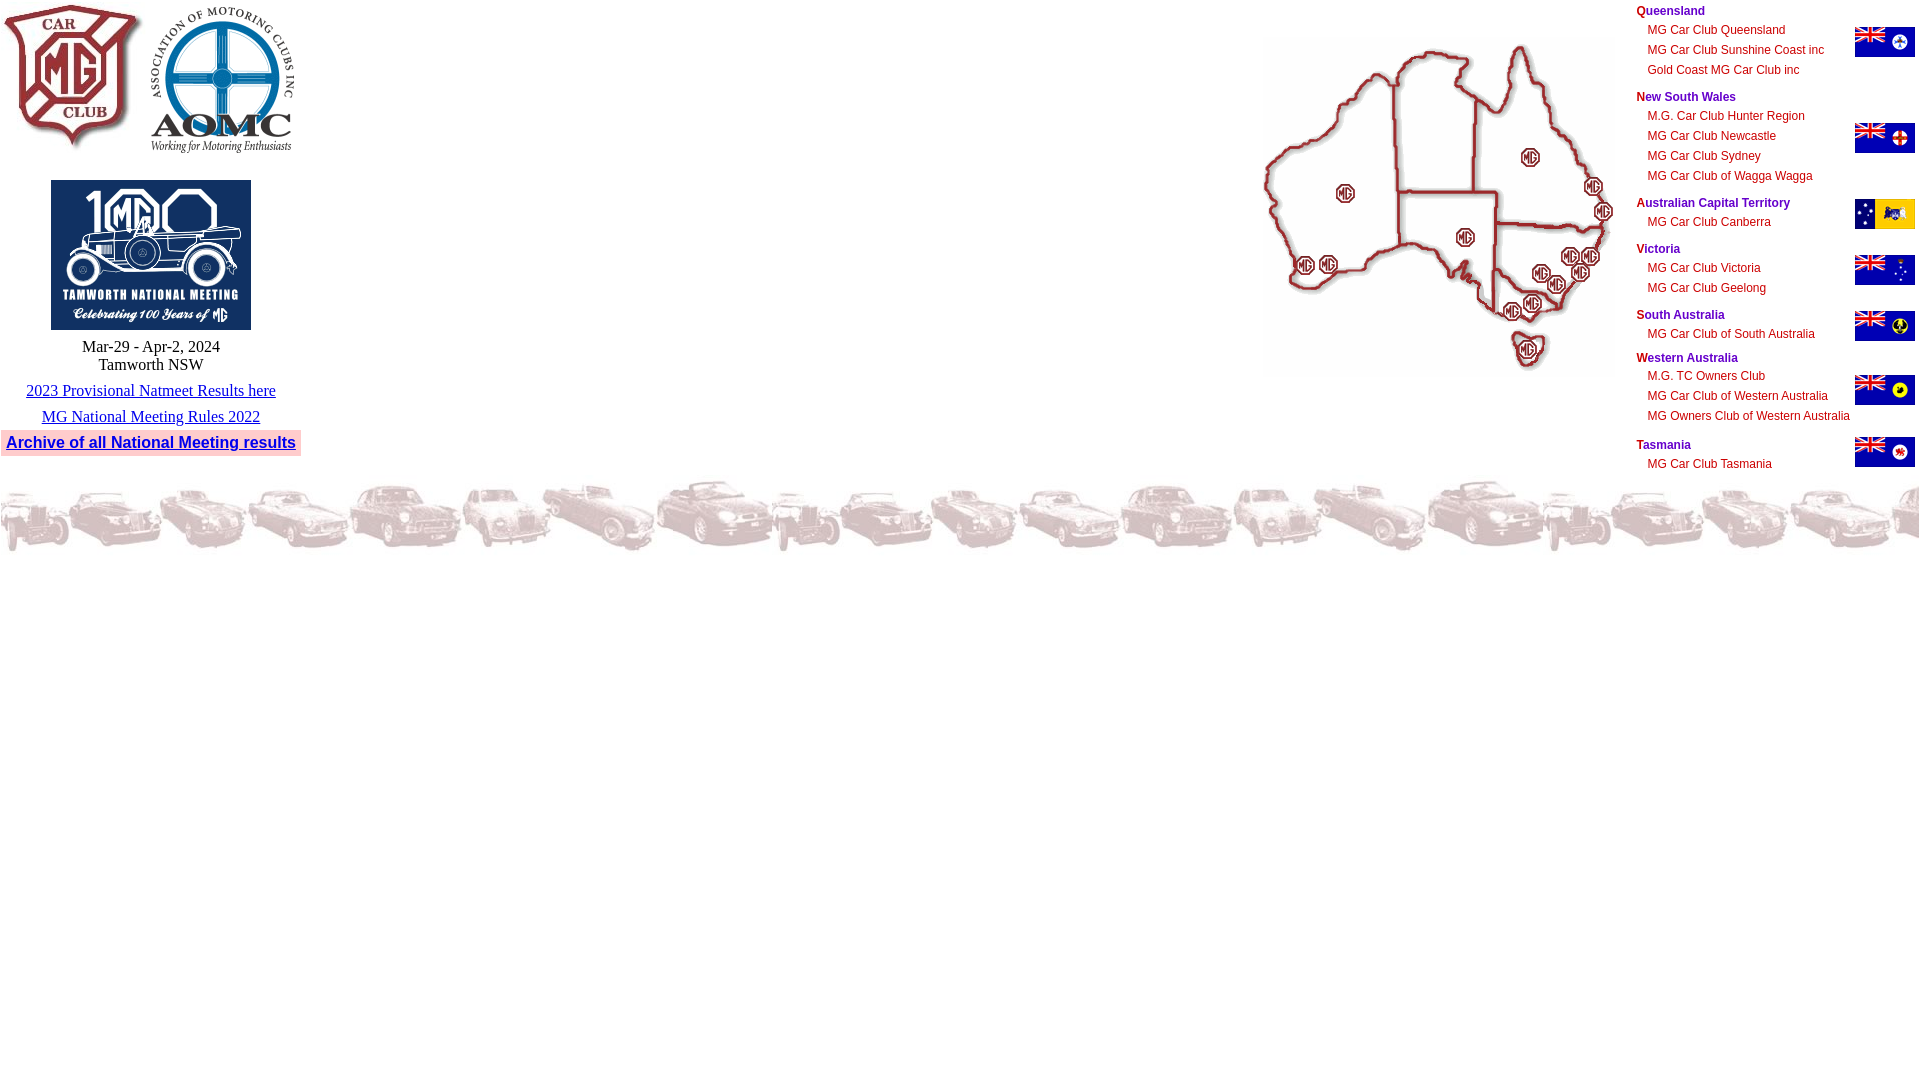  Describe the element at coordinates (1730, 334) in the screenshot. I see `MG Car Club of South Australia` at that location.